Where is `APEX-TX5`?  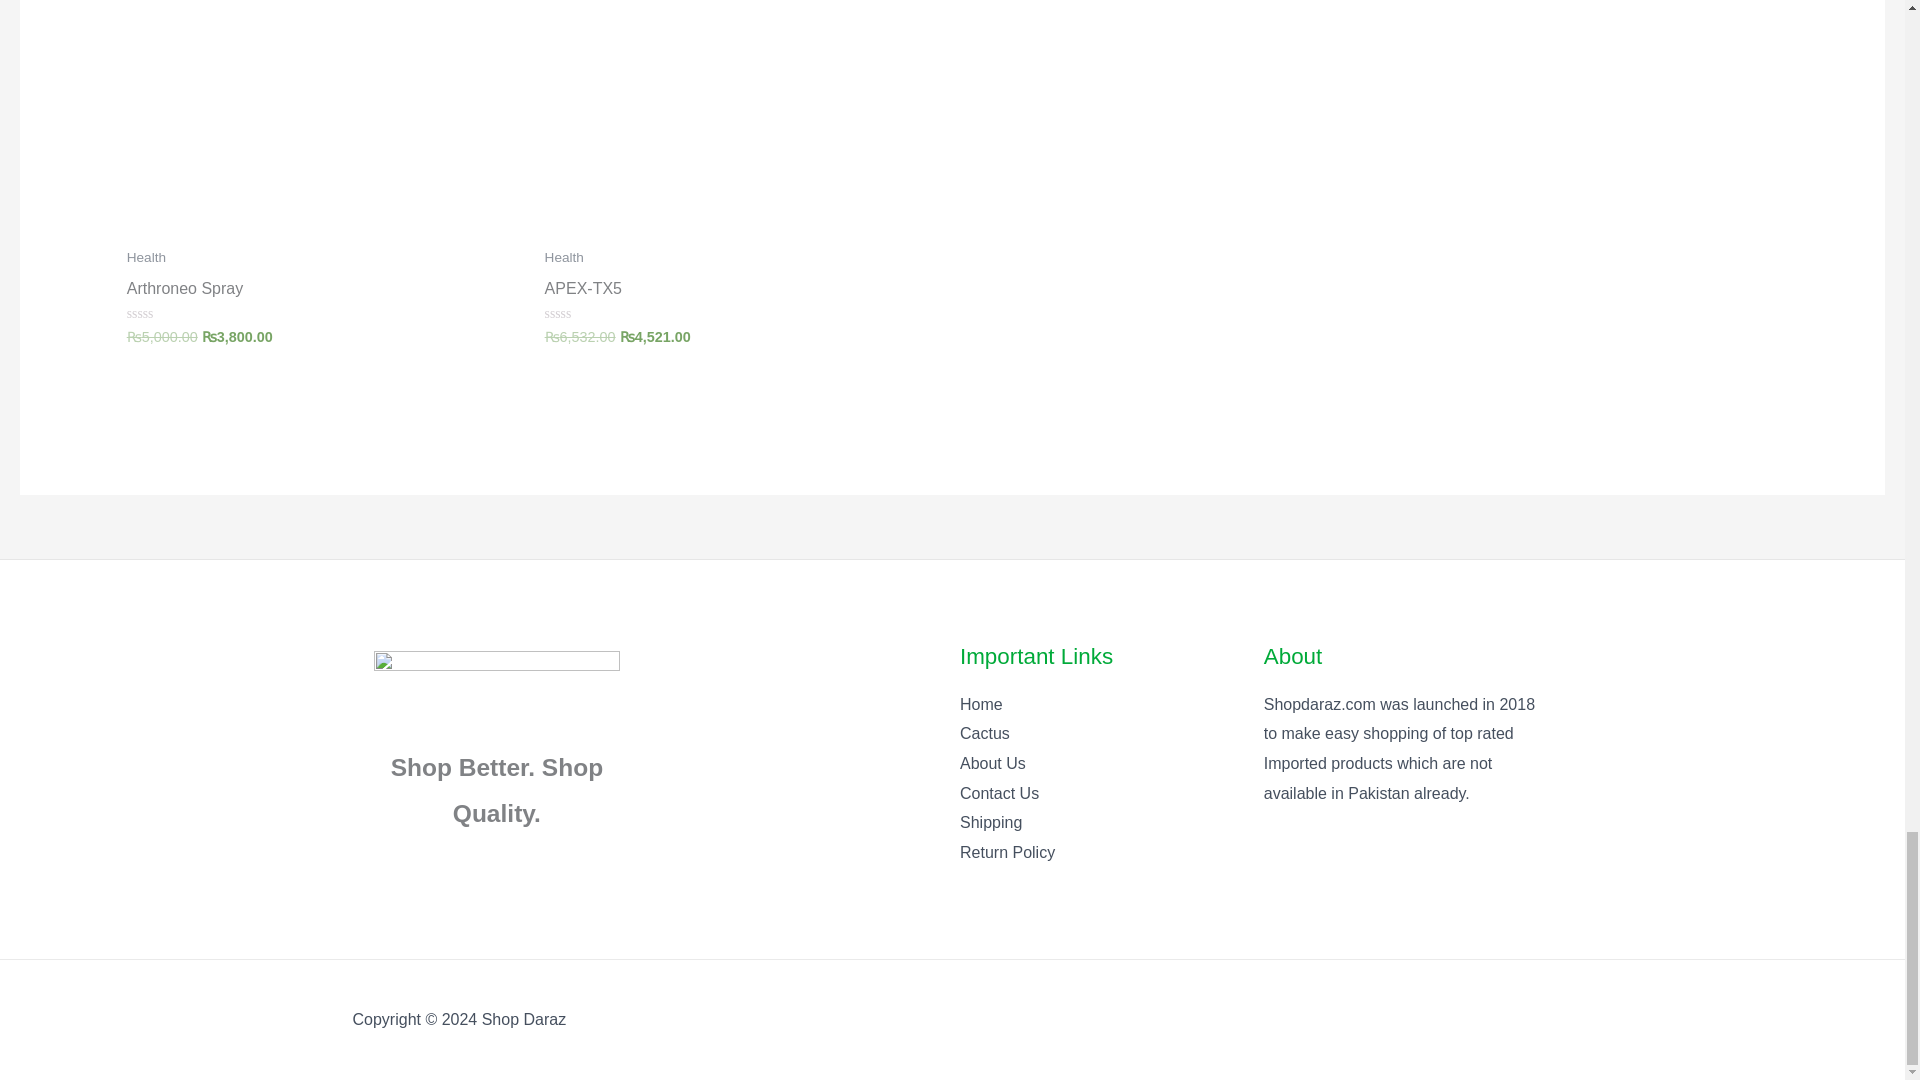
APEX-TX5 is located at coordinates (744, 292).